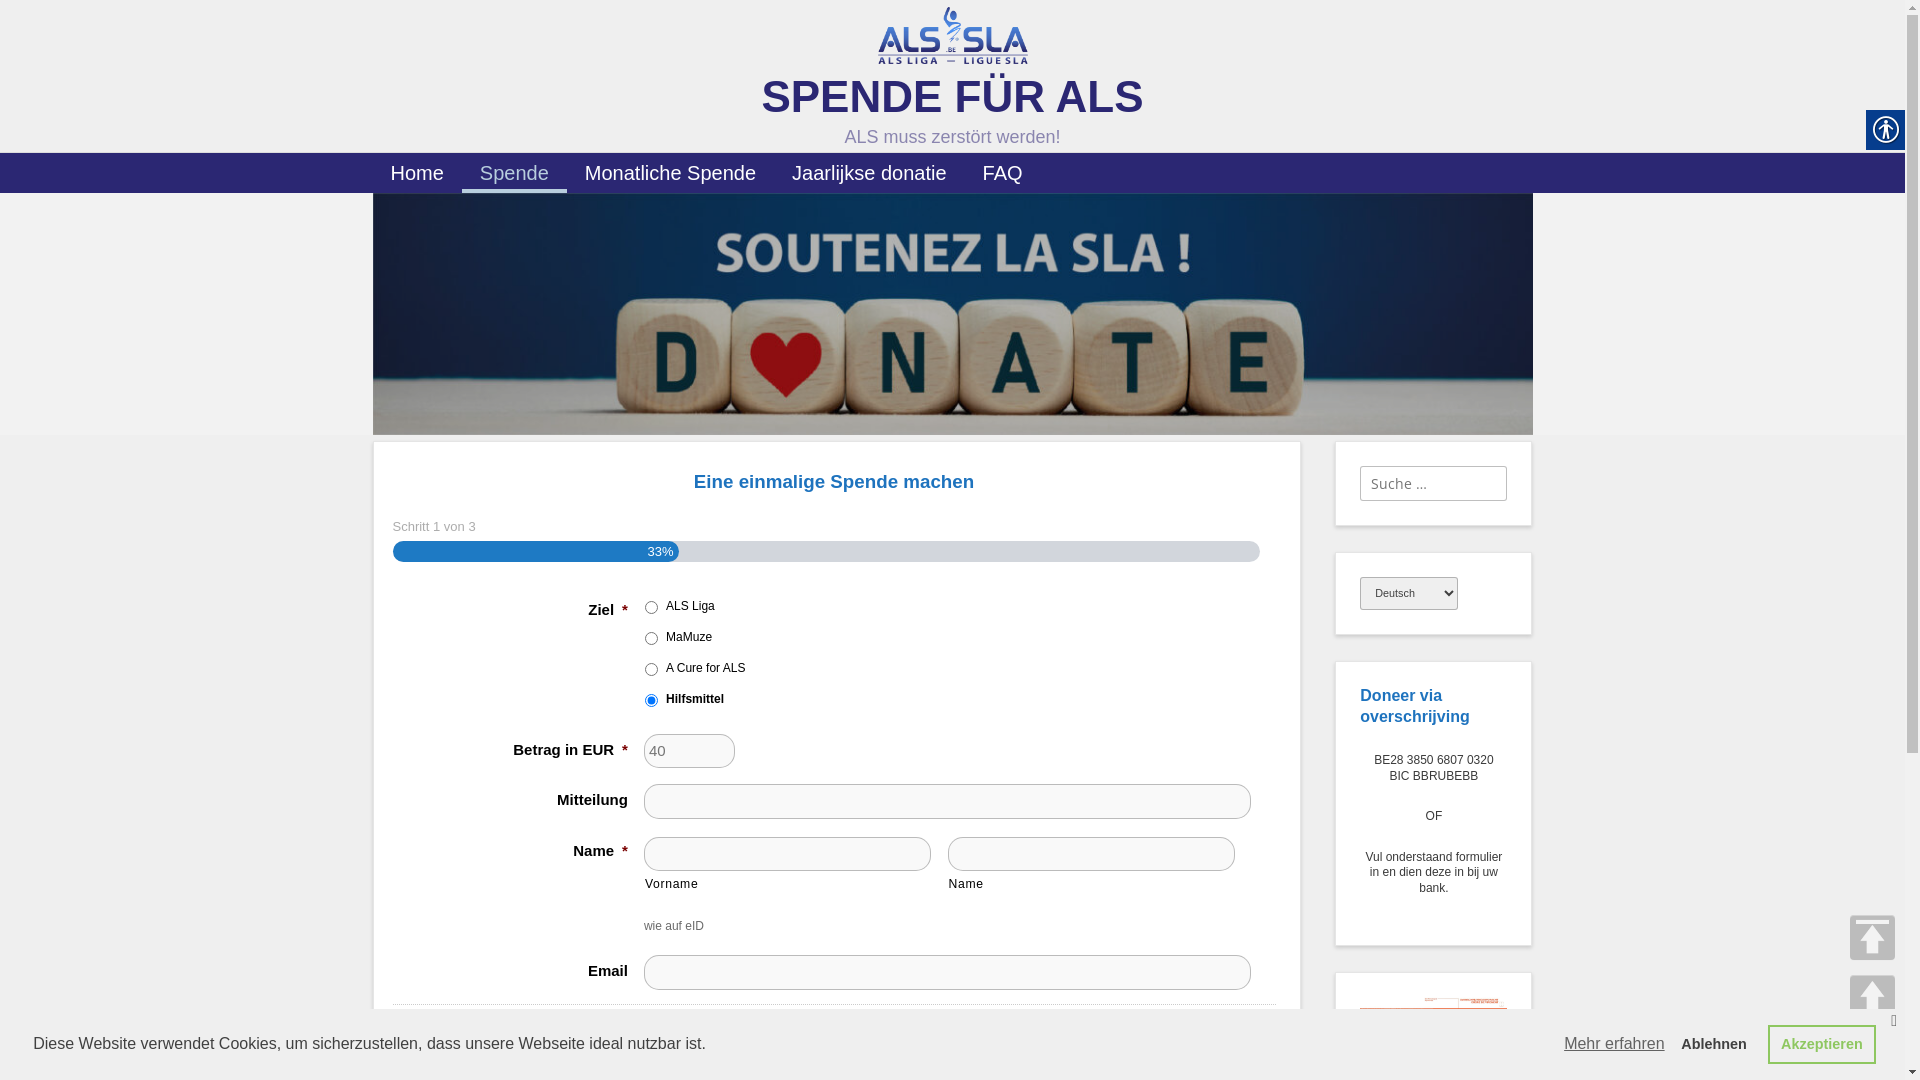 The image size is (1920, 1080). Describe the element at coordinates (1714, 1044) in the screenshot. I see `Ablehnen` at that location.